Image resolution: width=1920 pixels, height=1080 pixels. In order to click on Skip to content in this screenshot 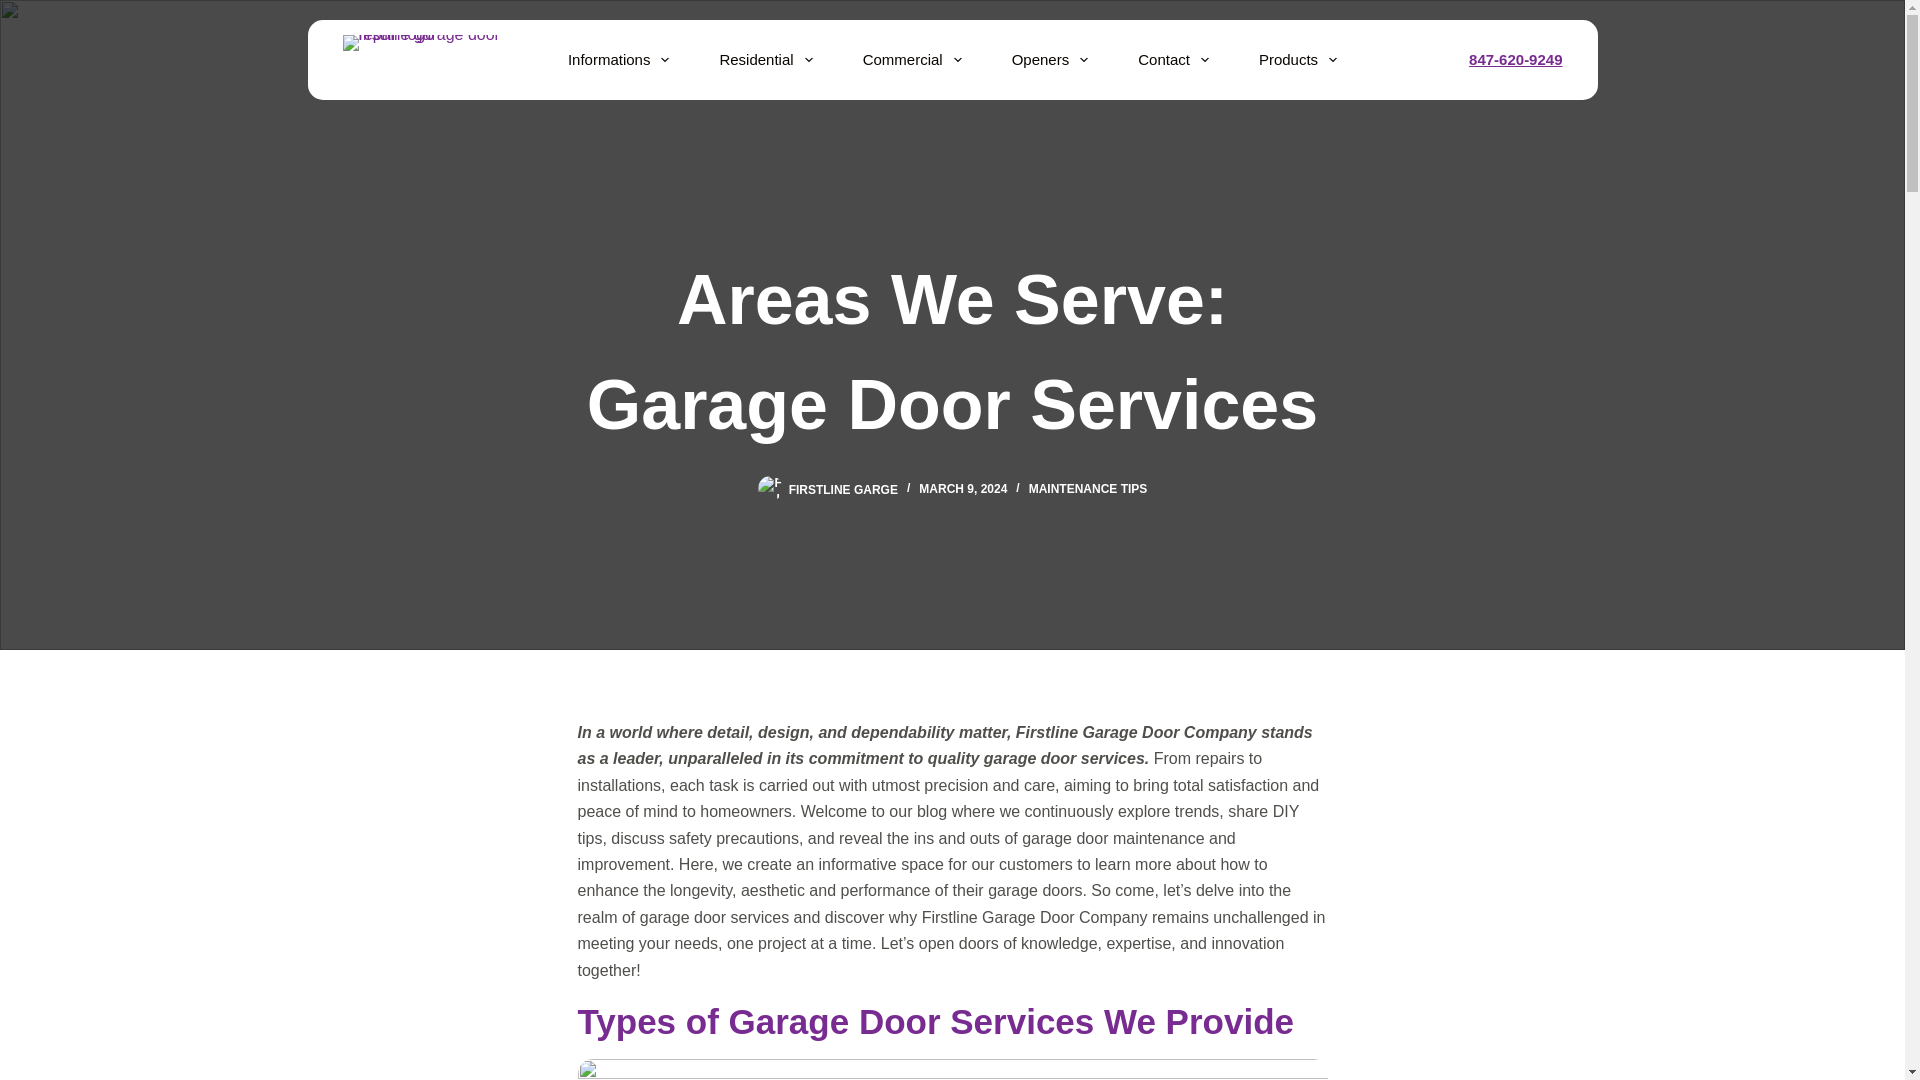, I will do `click(20, 10)`.